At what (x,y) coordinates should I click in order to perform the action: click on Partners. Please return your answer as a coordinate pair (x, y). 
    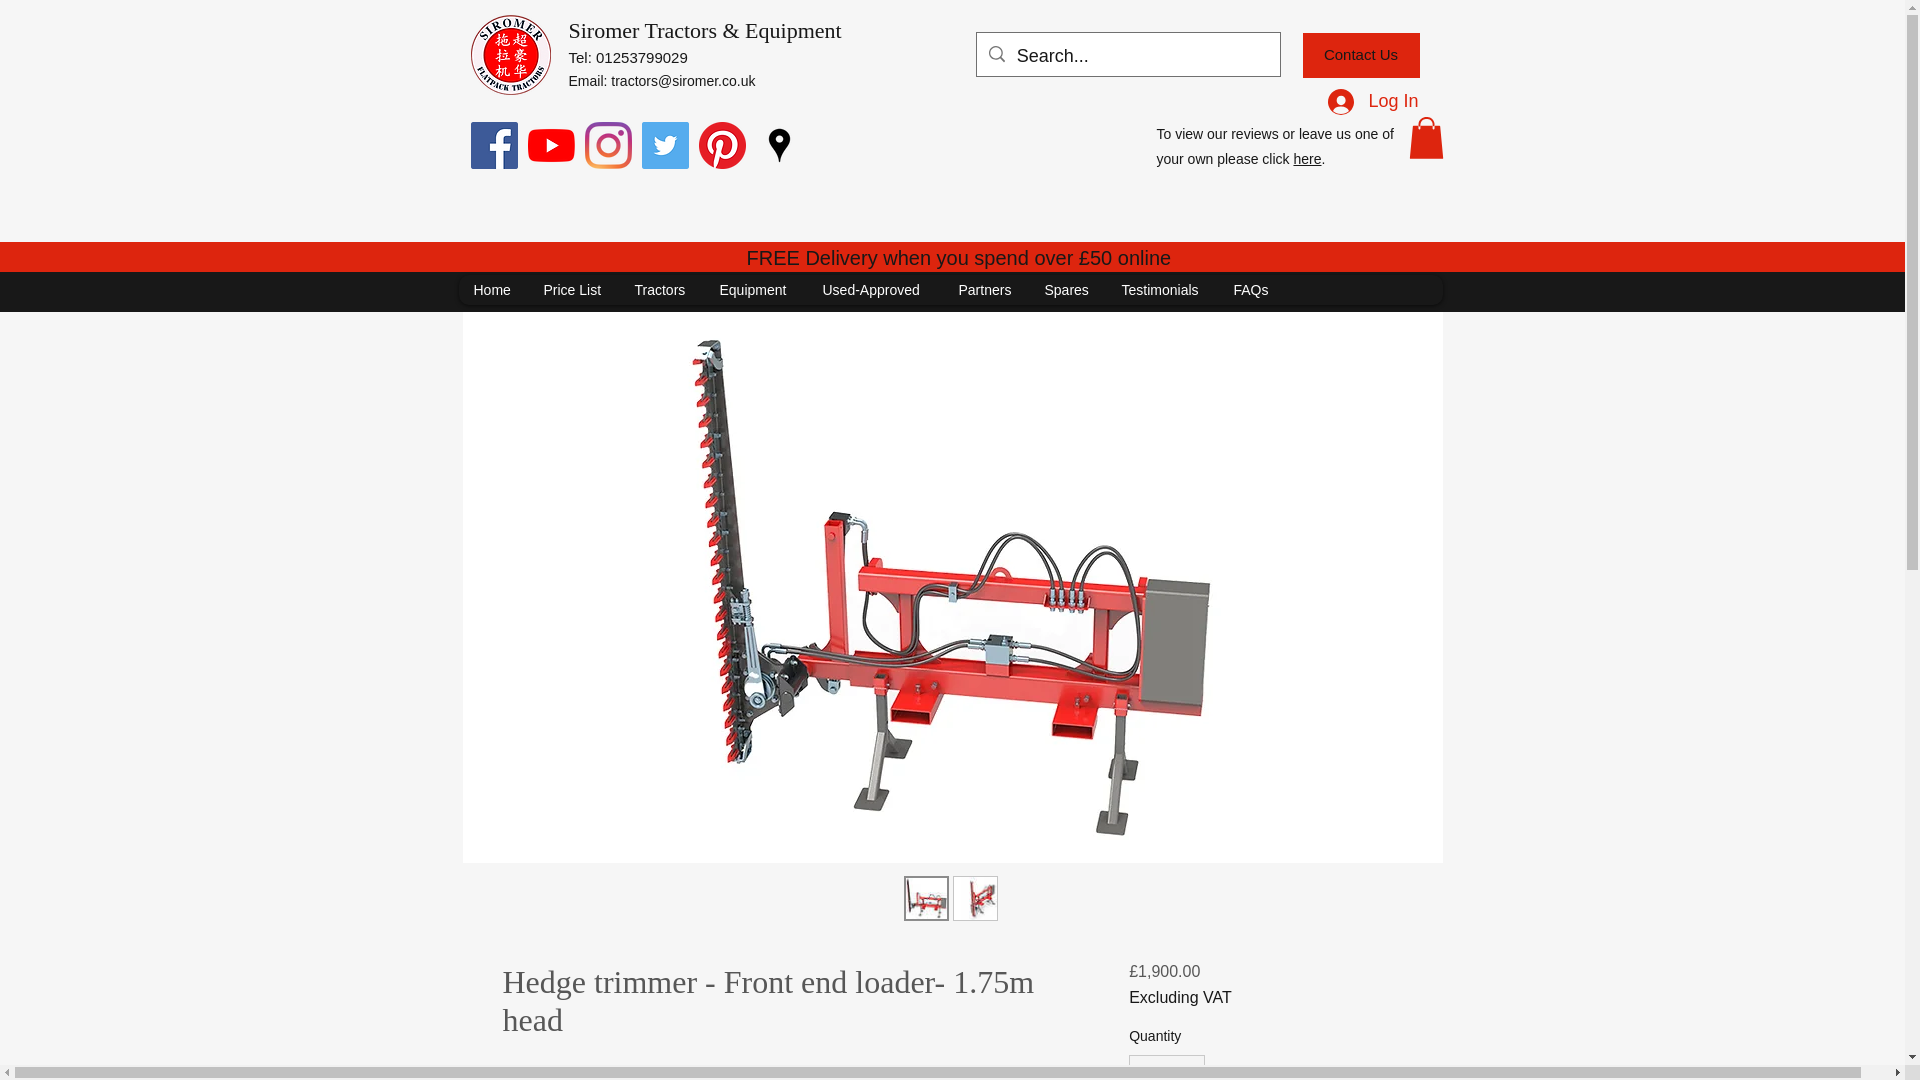
    Looking at the image, I should click on (984, 290).